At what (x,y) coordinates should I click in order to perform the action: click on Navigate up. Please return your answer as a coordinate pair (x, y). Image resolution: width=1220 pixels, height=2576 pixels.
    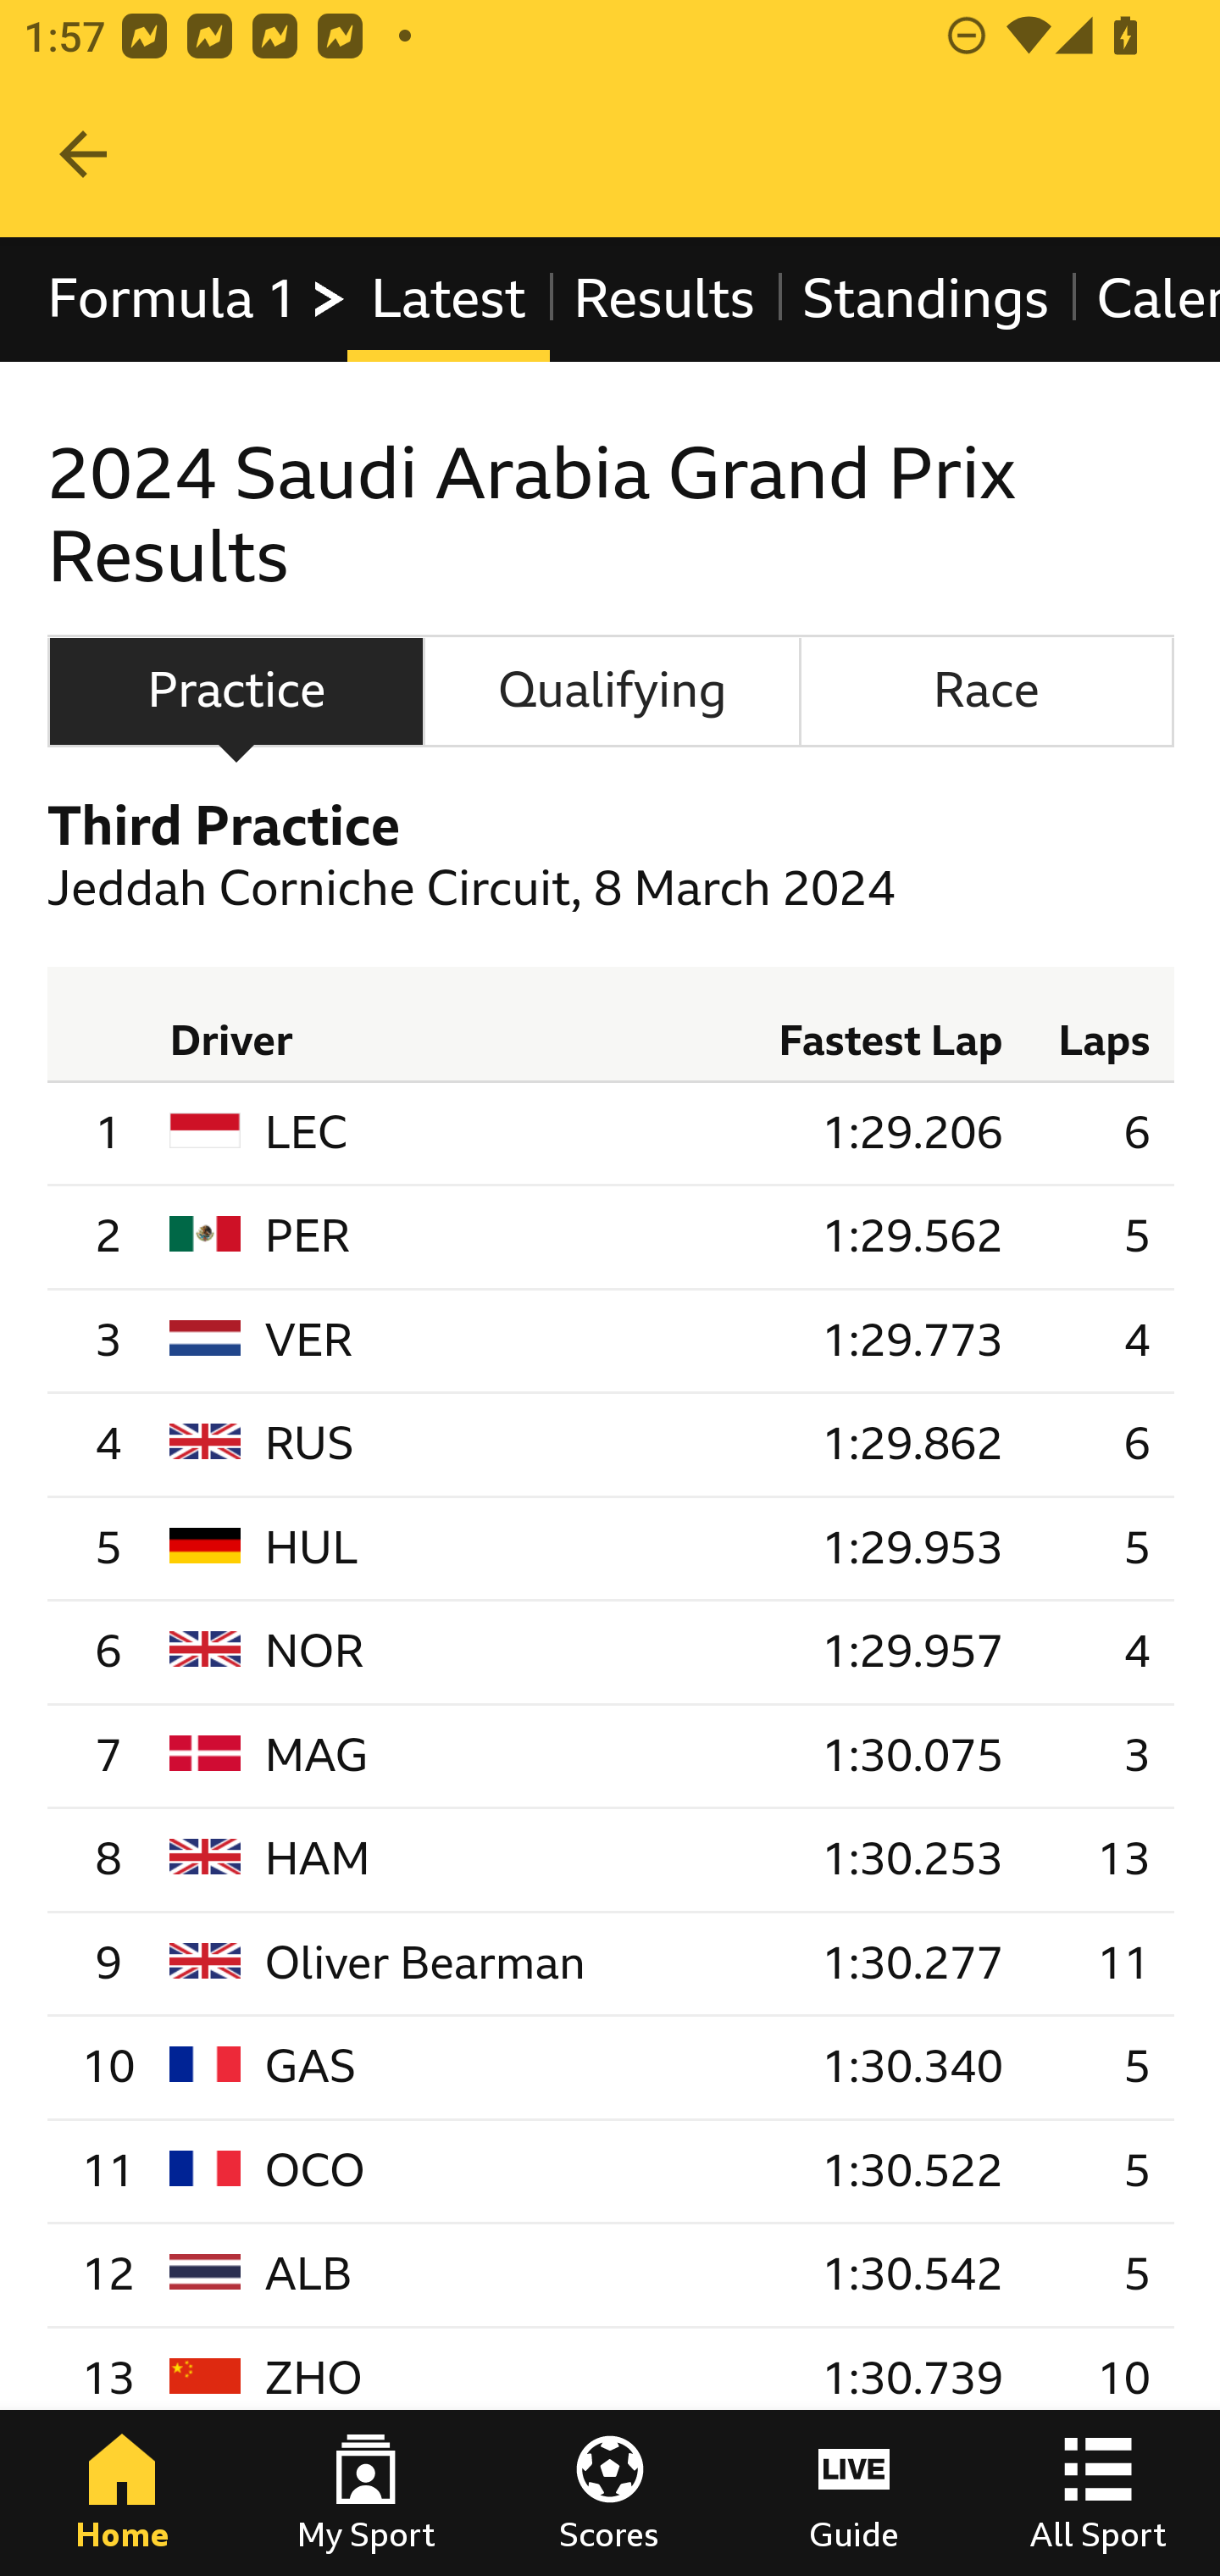
    Looking at the image, I should click on (83, 154).